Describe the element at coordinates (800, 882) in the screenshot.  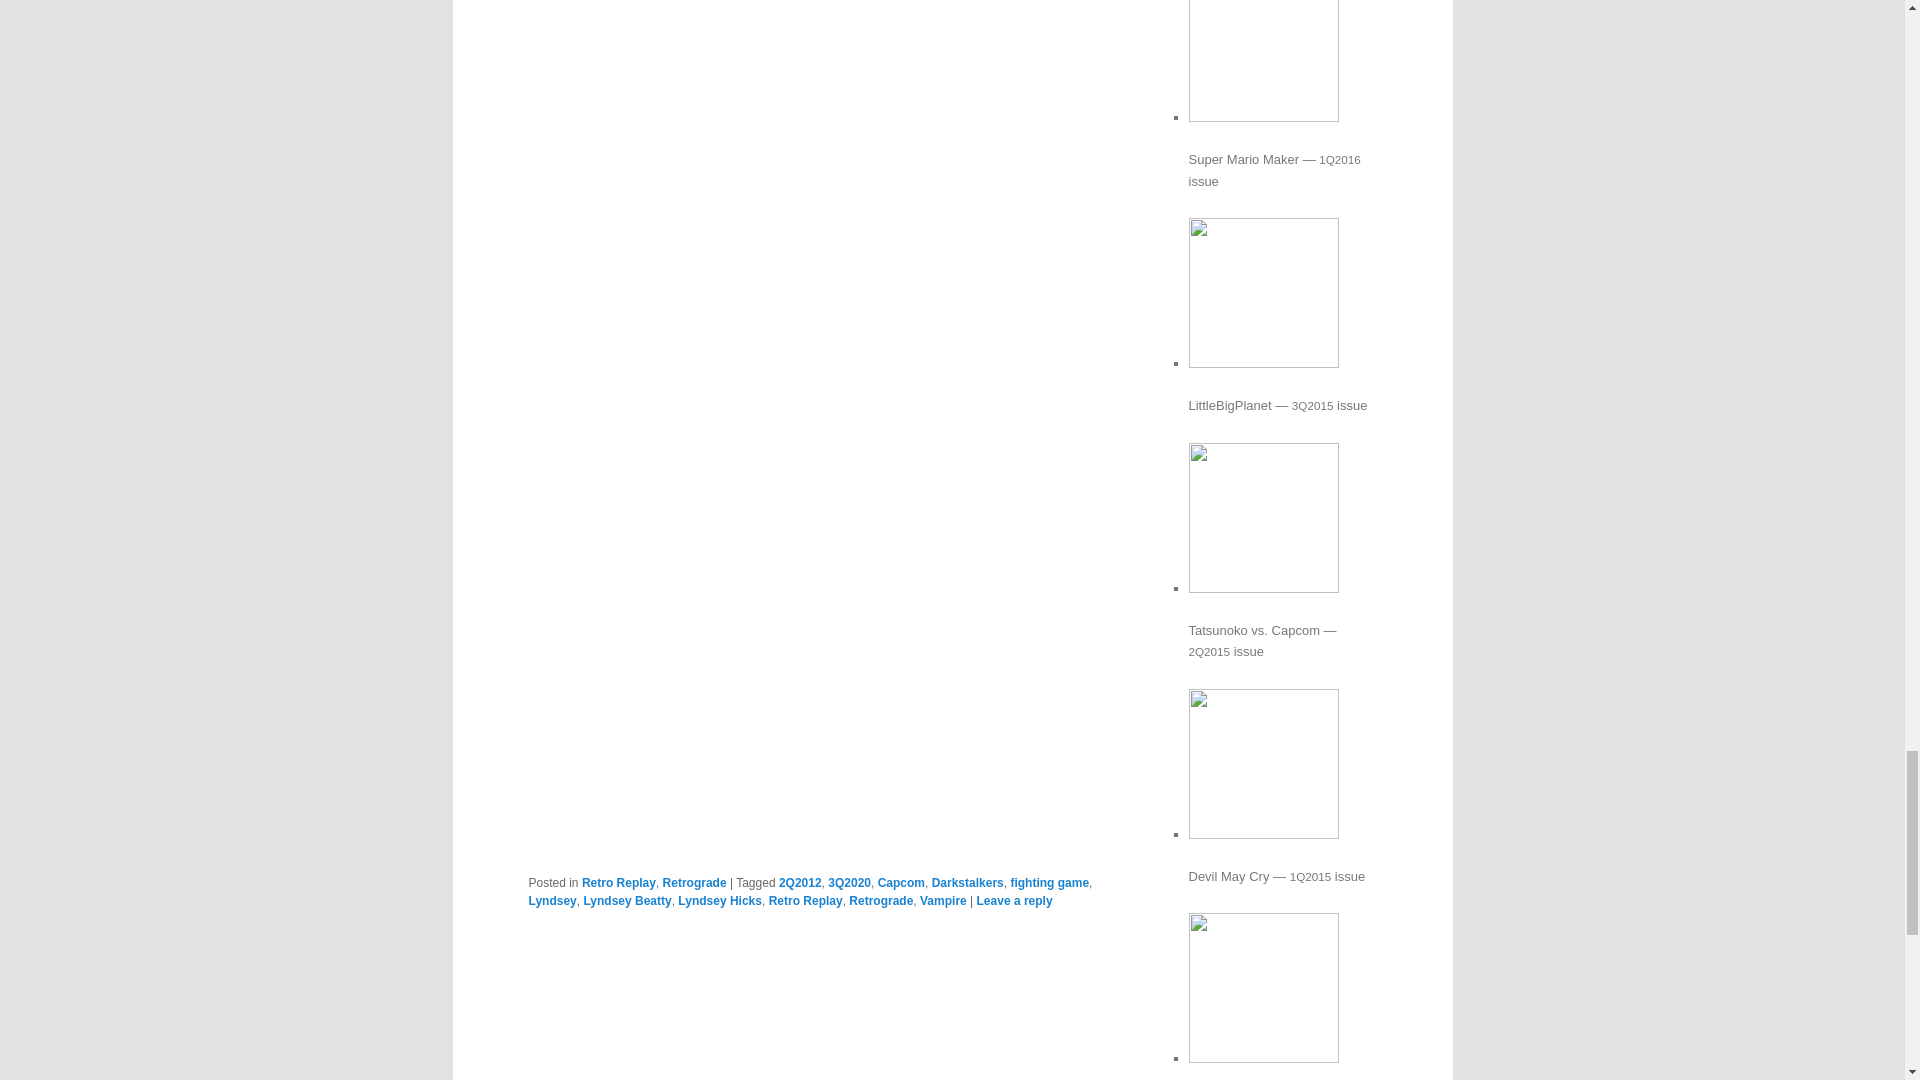
I see `2Q2012` at that location.